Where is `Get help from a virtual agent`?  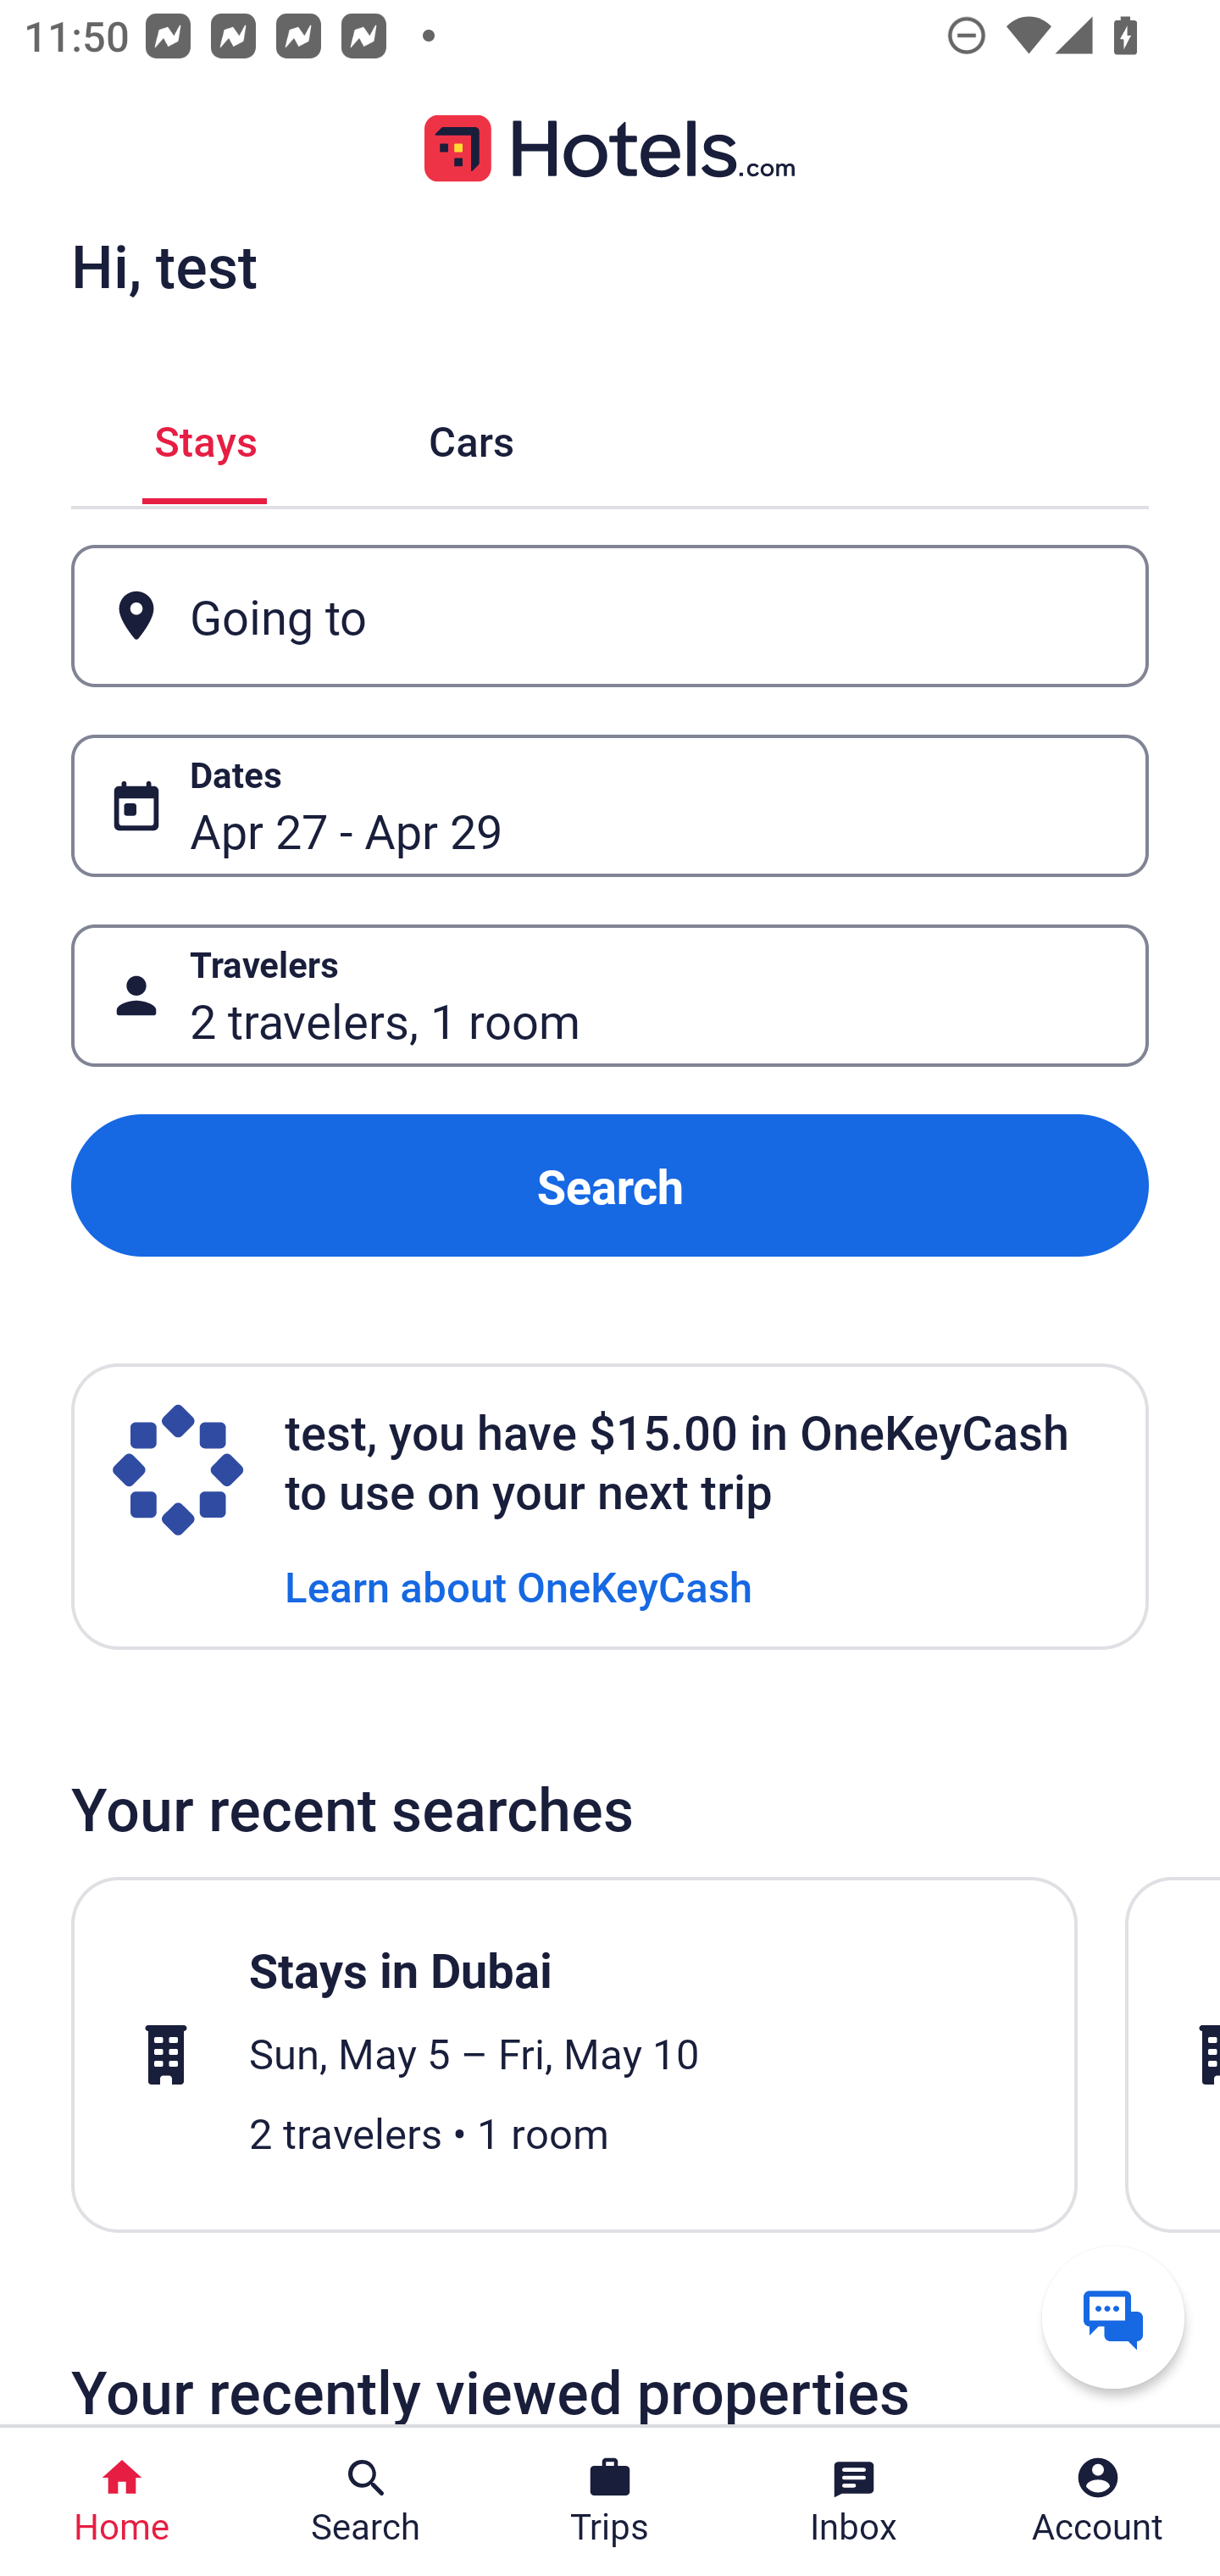 Get help from a virtual agent is located at coordinates (1113, 2317).